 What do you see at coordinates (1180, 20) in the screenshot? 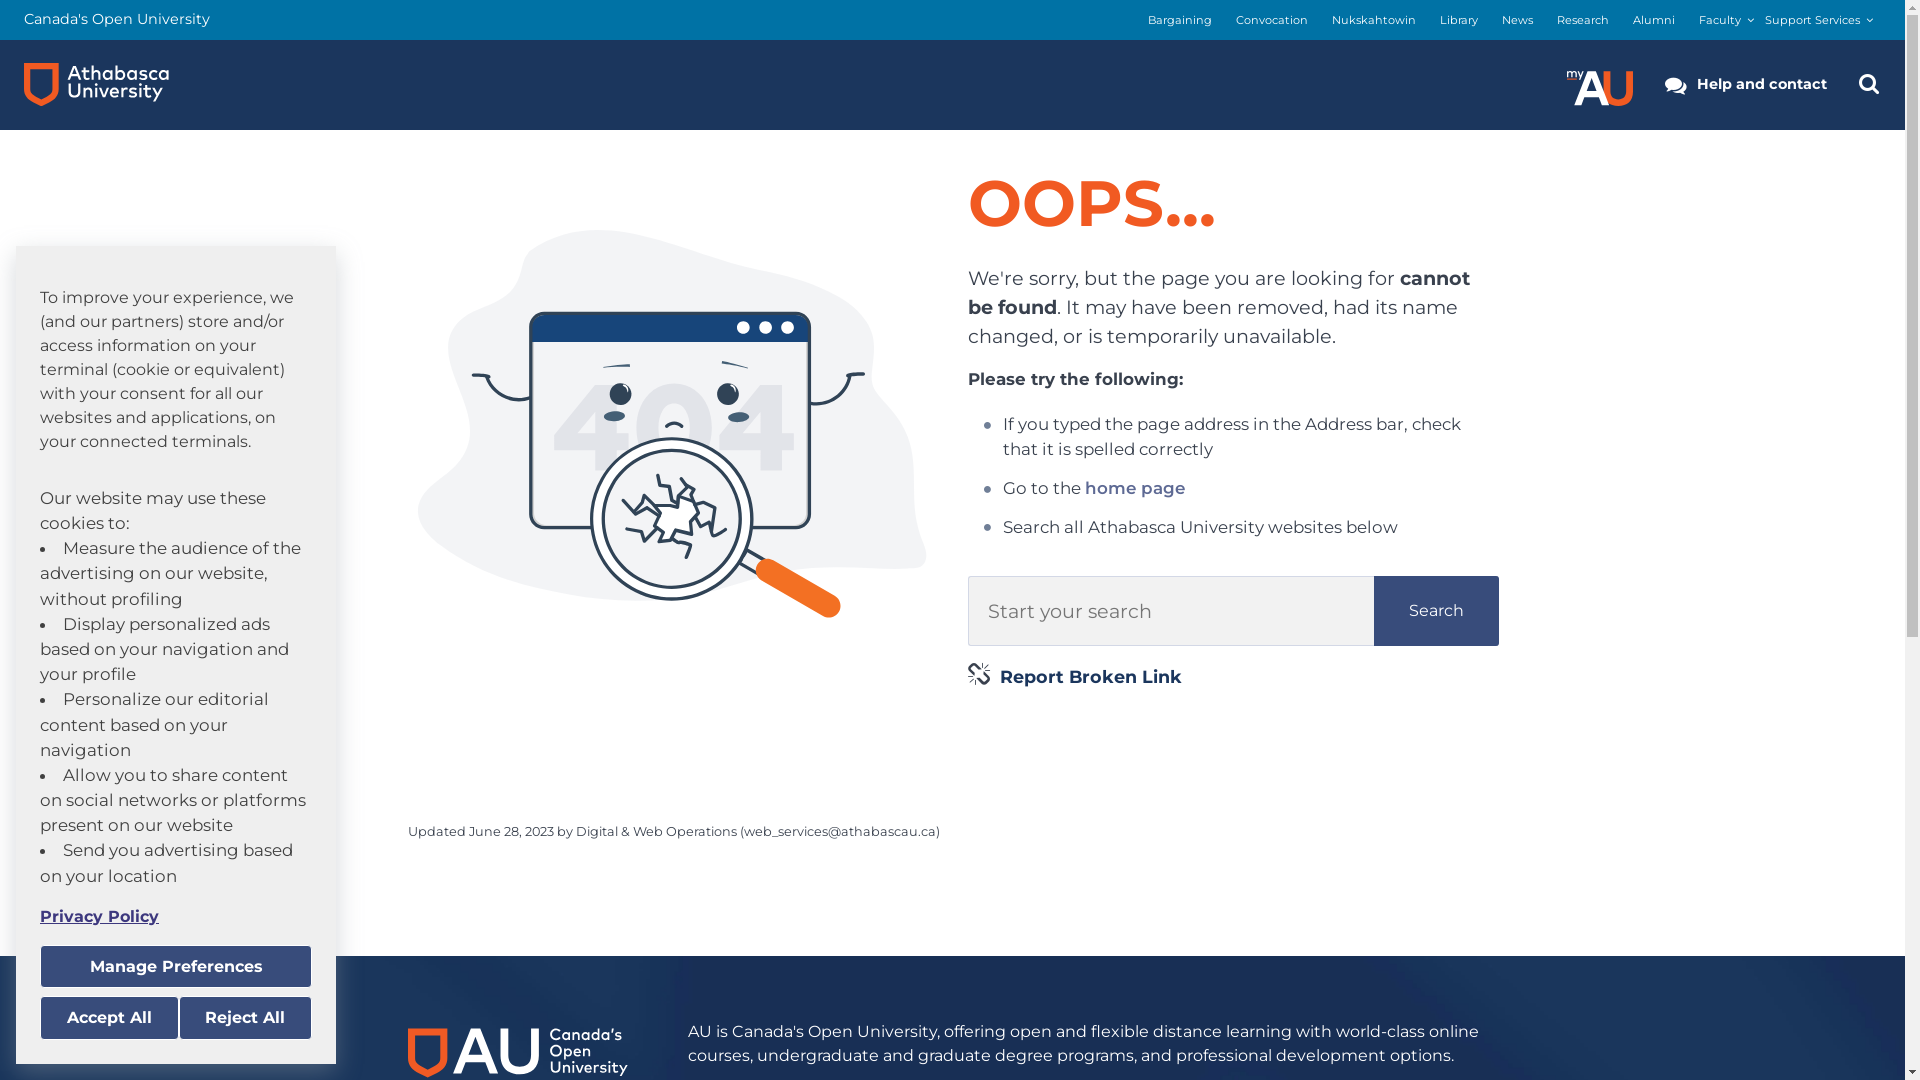
I see `Bargaining` at bounding box center [1180, 20].